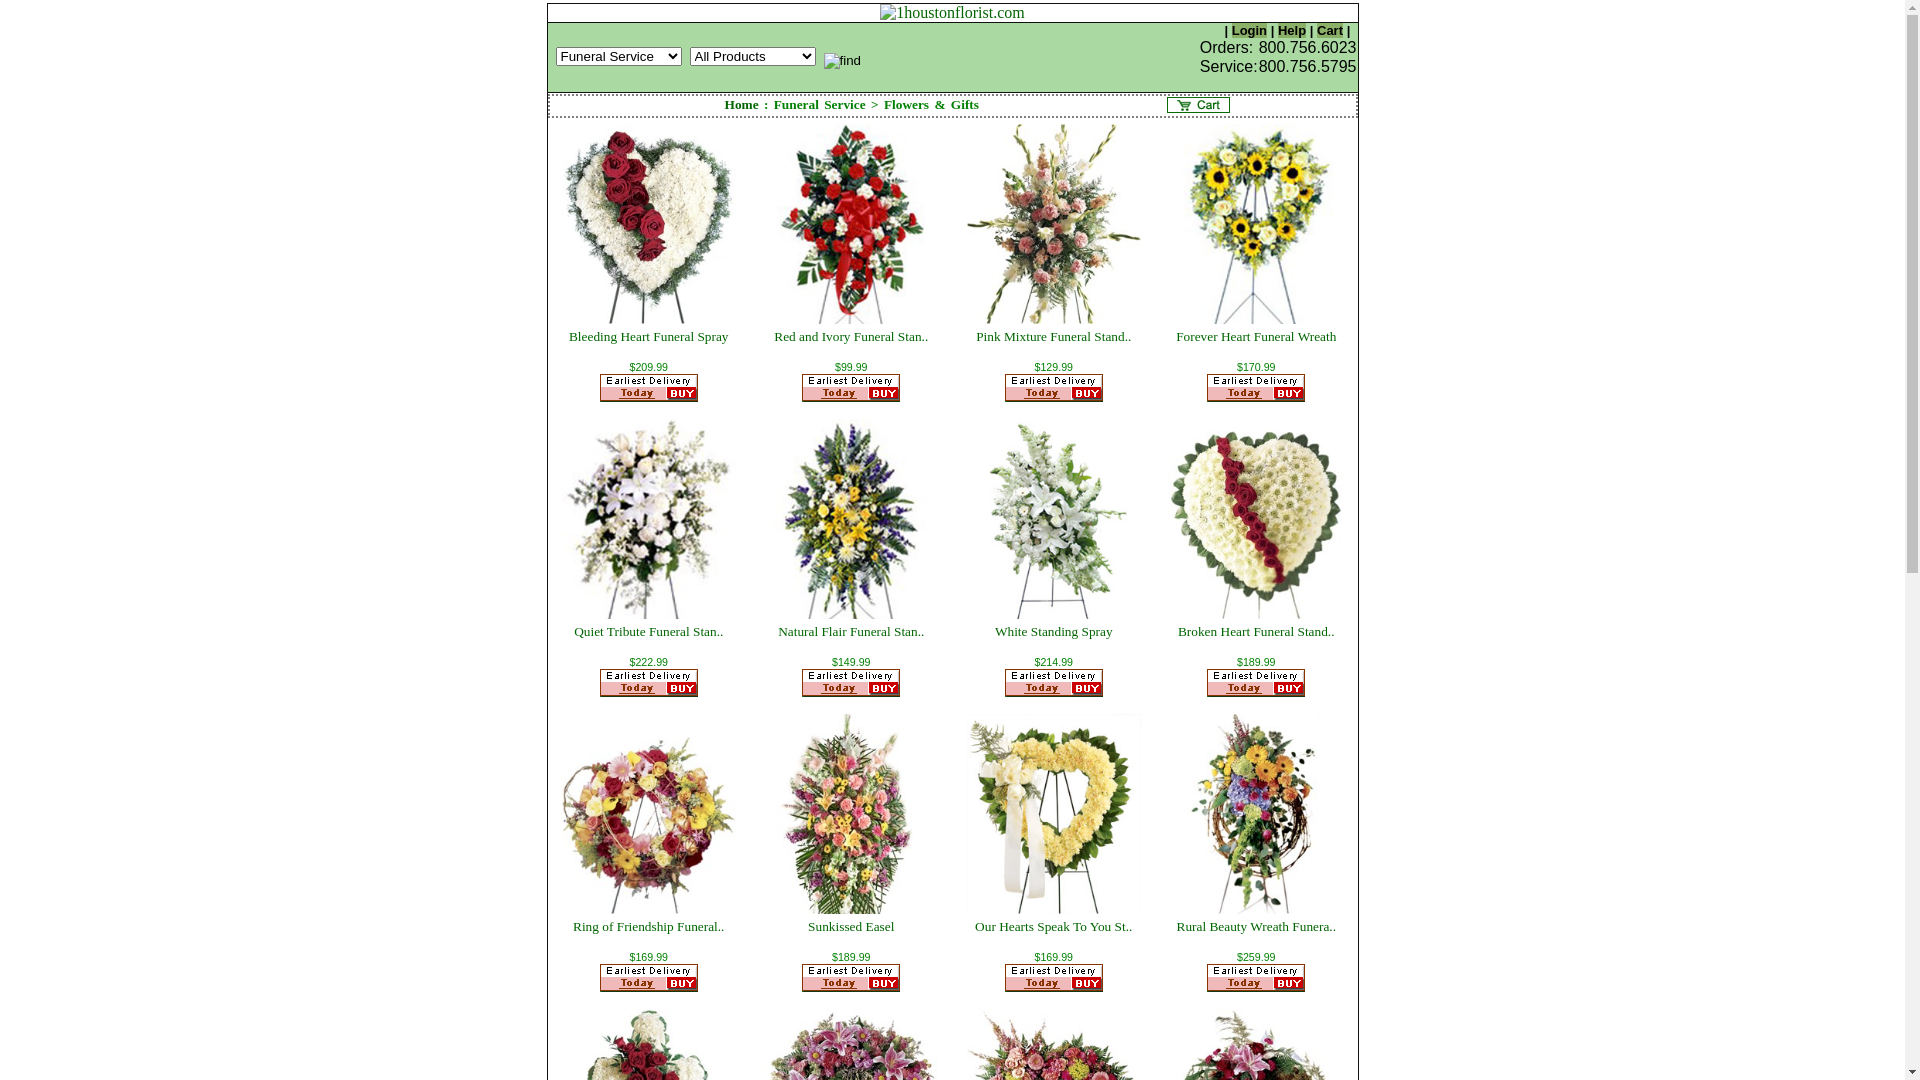 The image size is (1920, 1080). What do you see at coordinates (648, 926) in the screenshot?
I see `Ring of Friendship Funeral..` at bounding box center [648, 926].